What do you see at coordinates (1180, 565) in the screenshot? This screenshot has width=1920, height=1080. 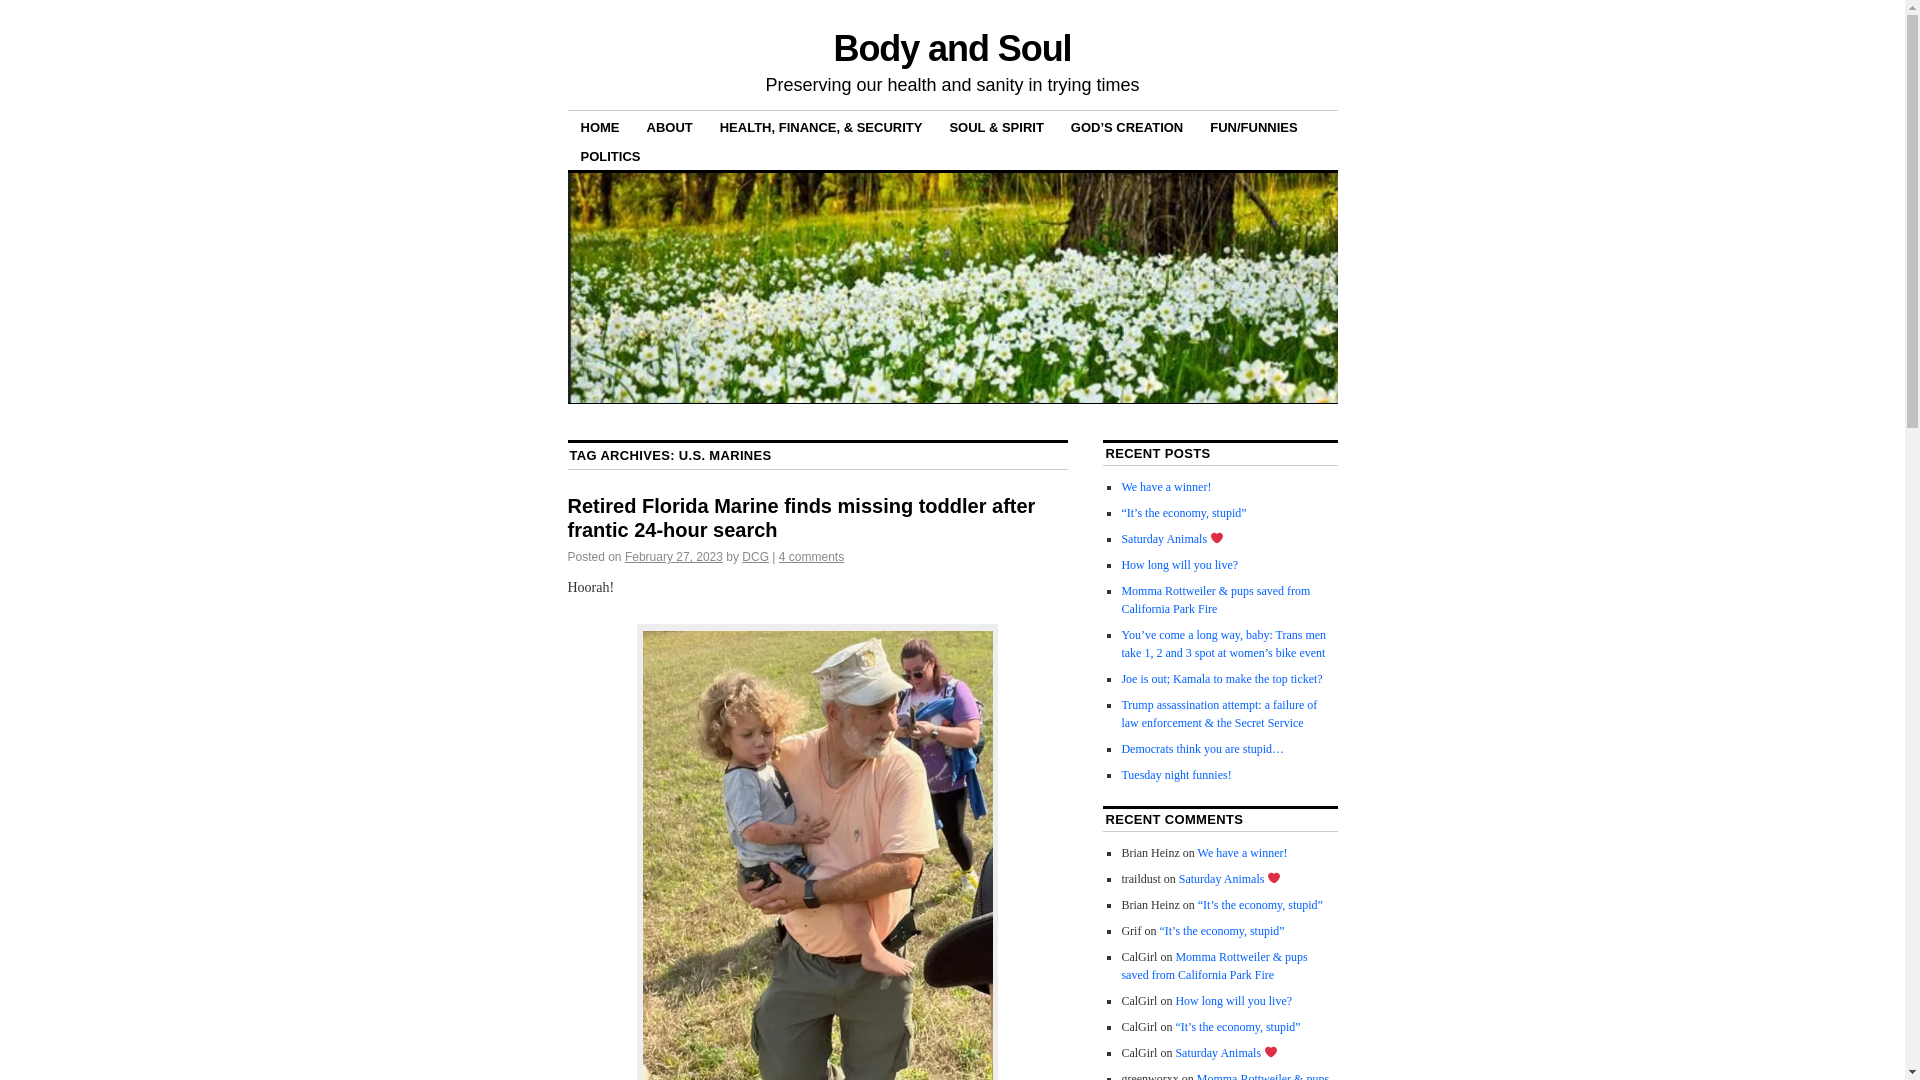 I see `How long will you live?` at bounding box center [1180, 565].